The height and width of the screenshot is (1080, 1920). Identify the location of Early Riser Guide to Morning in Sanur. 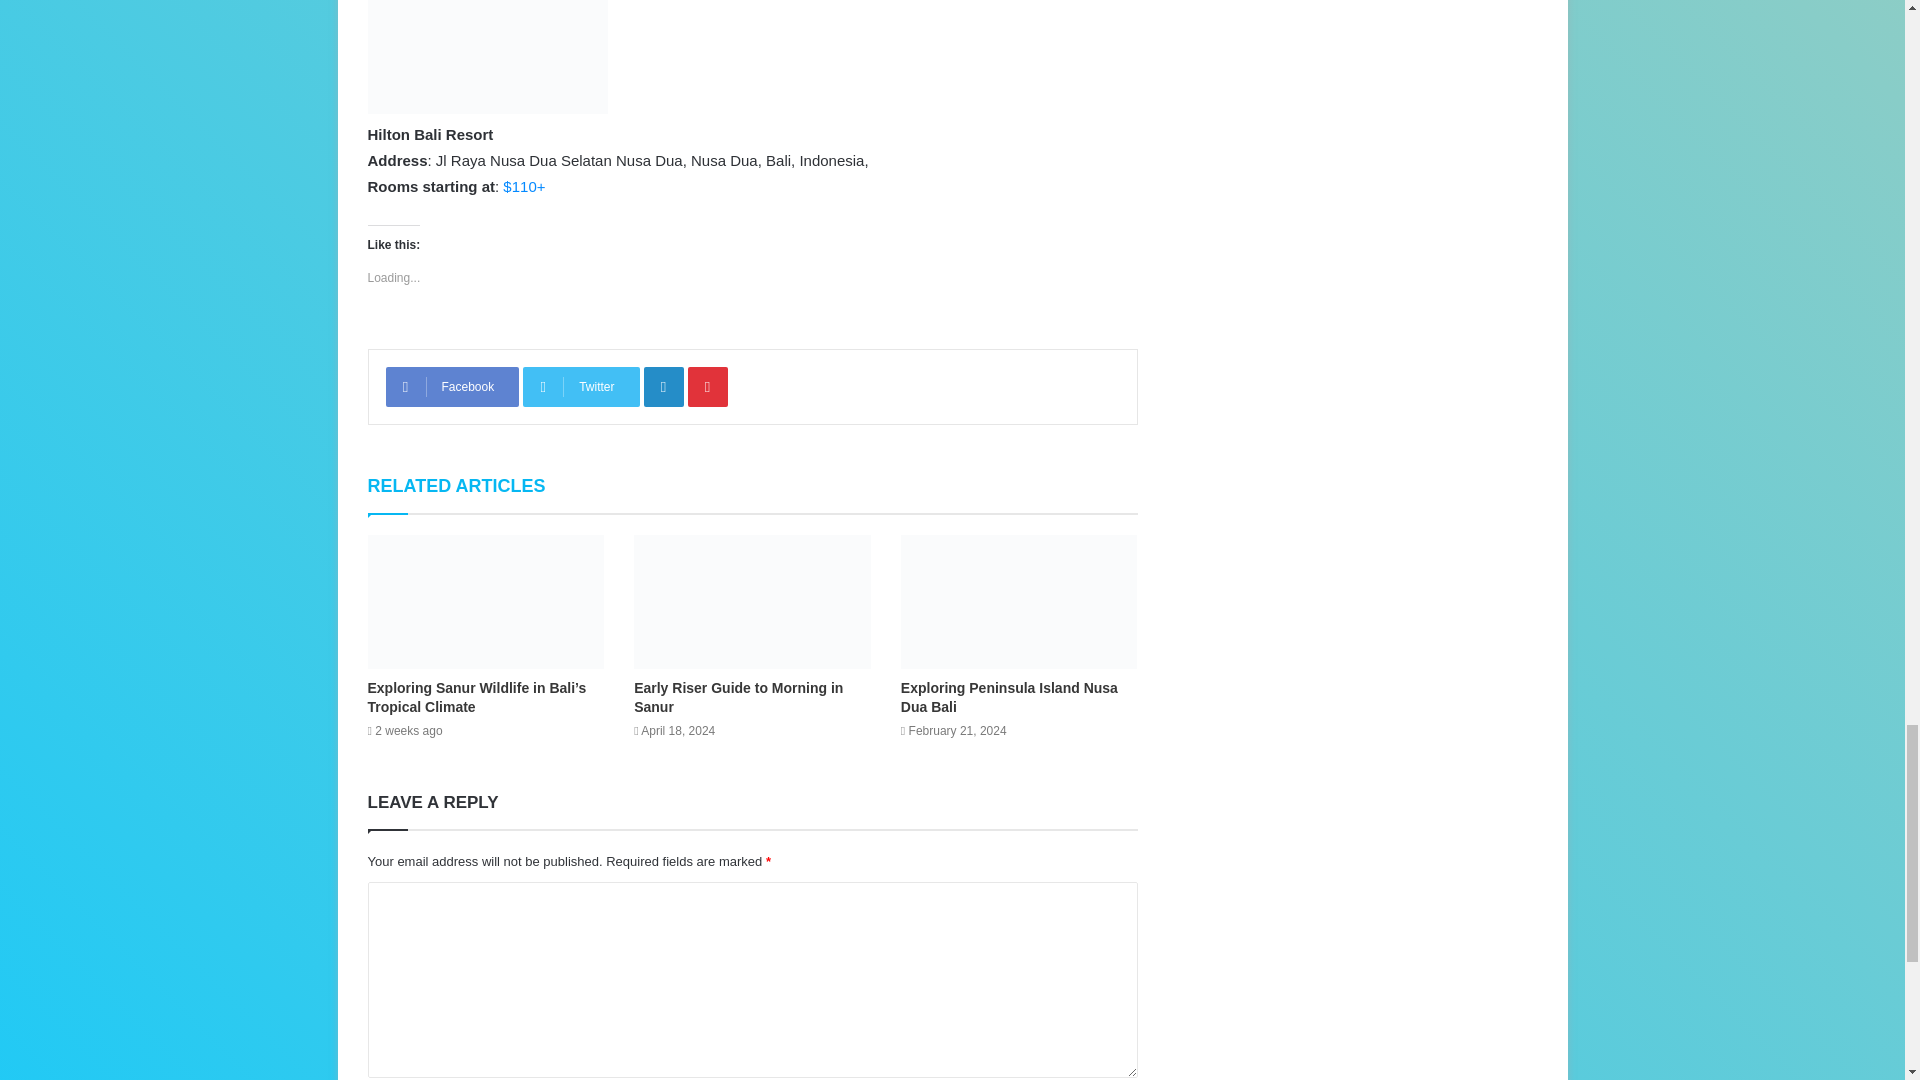
(752, 601).